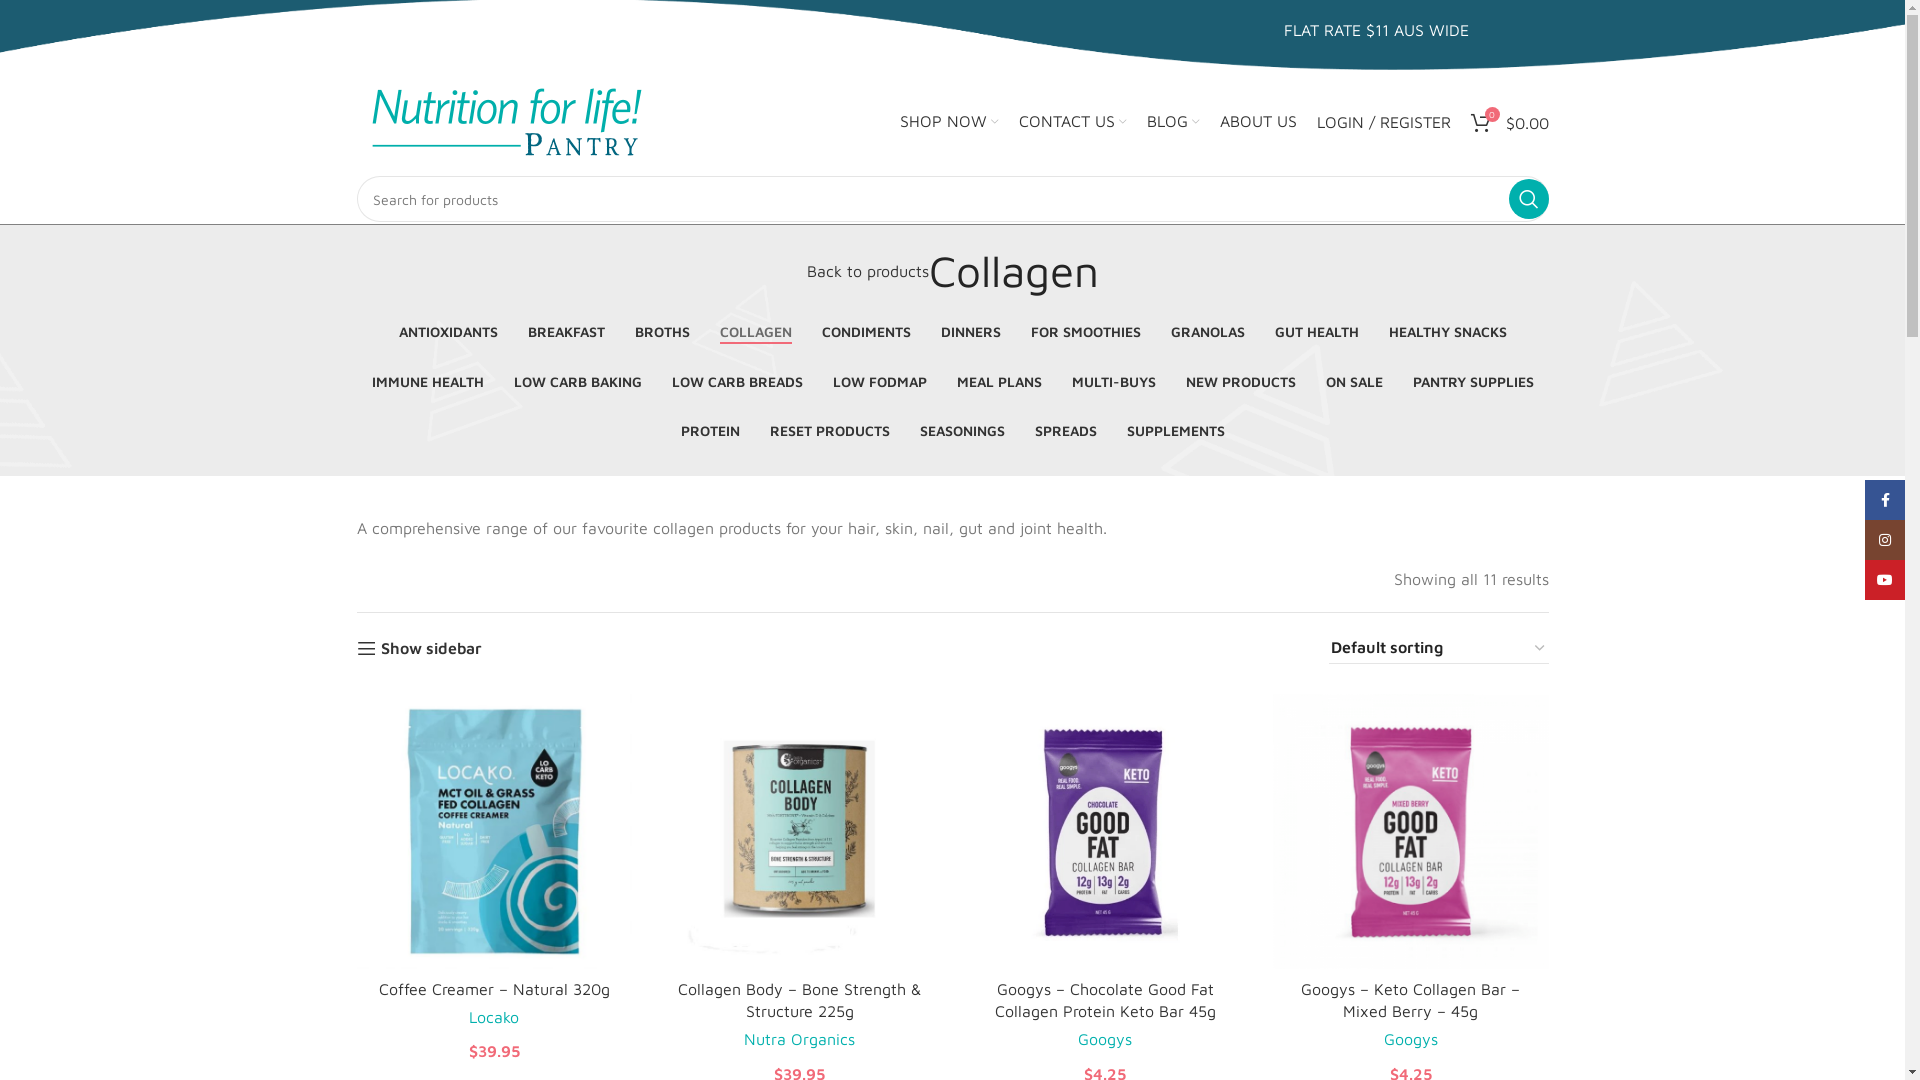 Image resolution: width=1920 pixels, height=1080 pixels. What do you see at coordinates (428, 382) in the screenshot?
I see `IMMUNE HEALTH` at bounding box center [428, 382].